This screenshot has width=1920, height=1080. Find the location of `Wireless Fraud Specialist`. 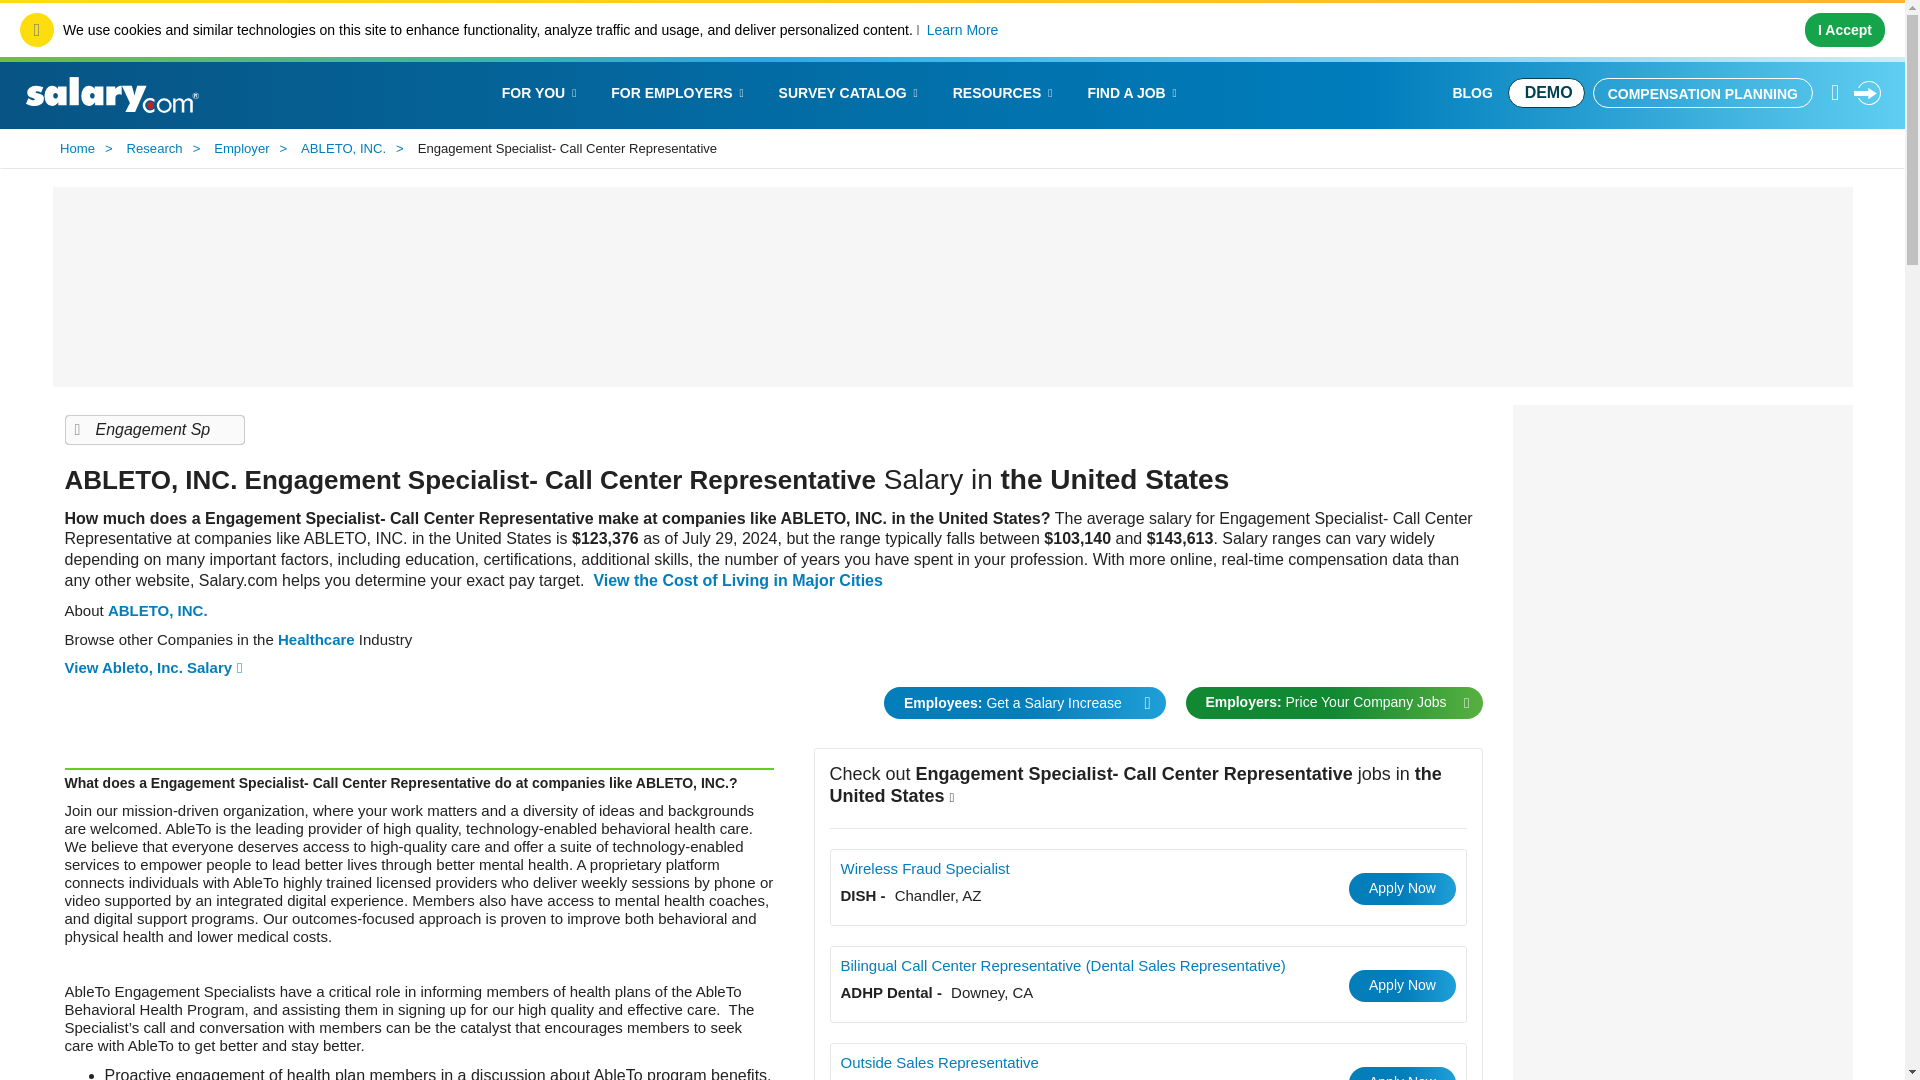

Wireless Fraud Specialist is located at coordinates (924, 868).